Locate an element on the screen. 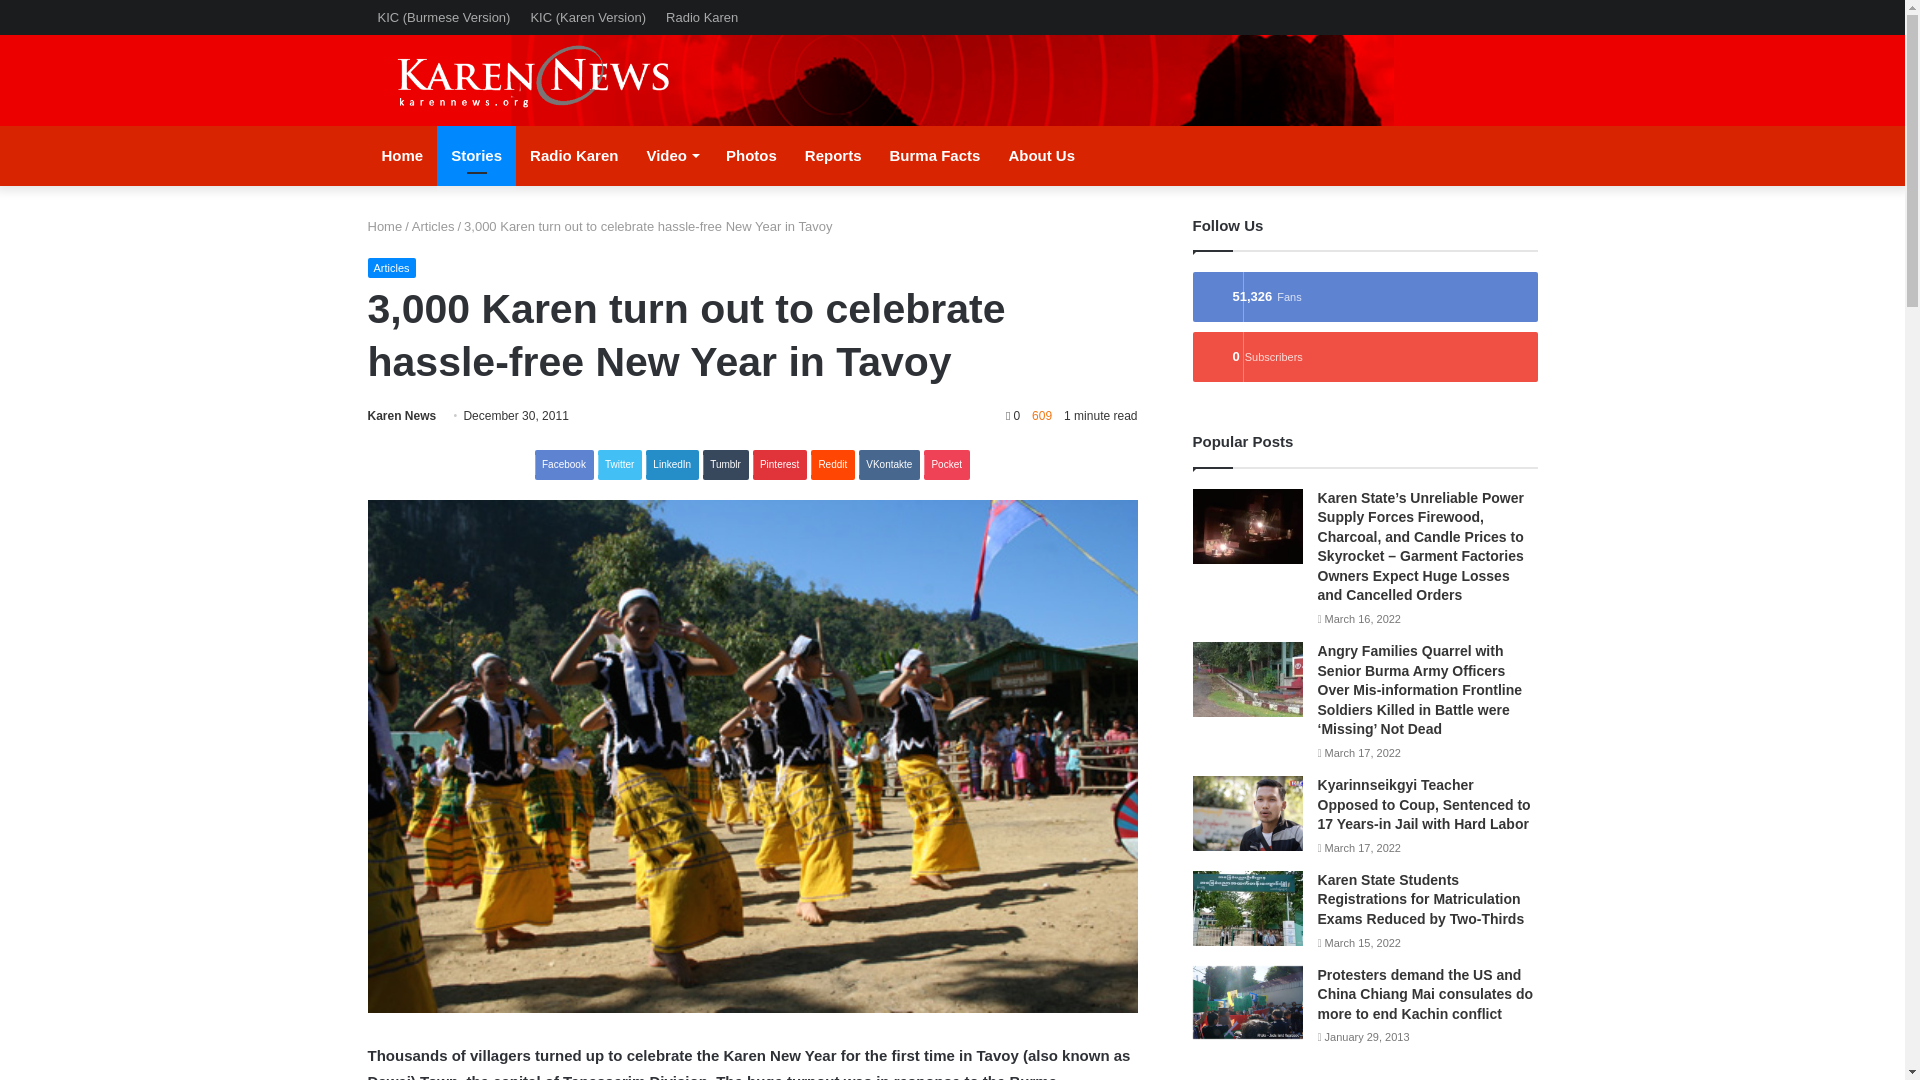  Reddit is located at coordinates (832, 464).